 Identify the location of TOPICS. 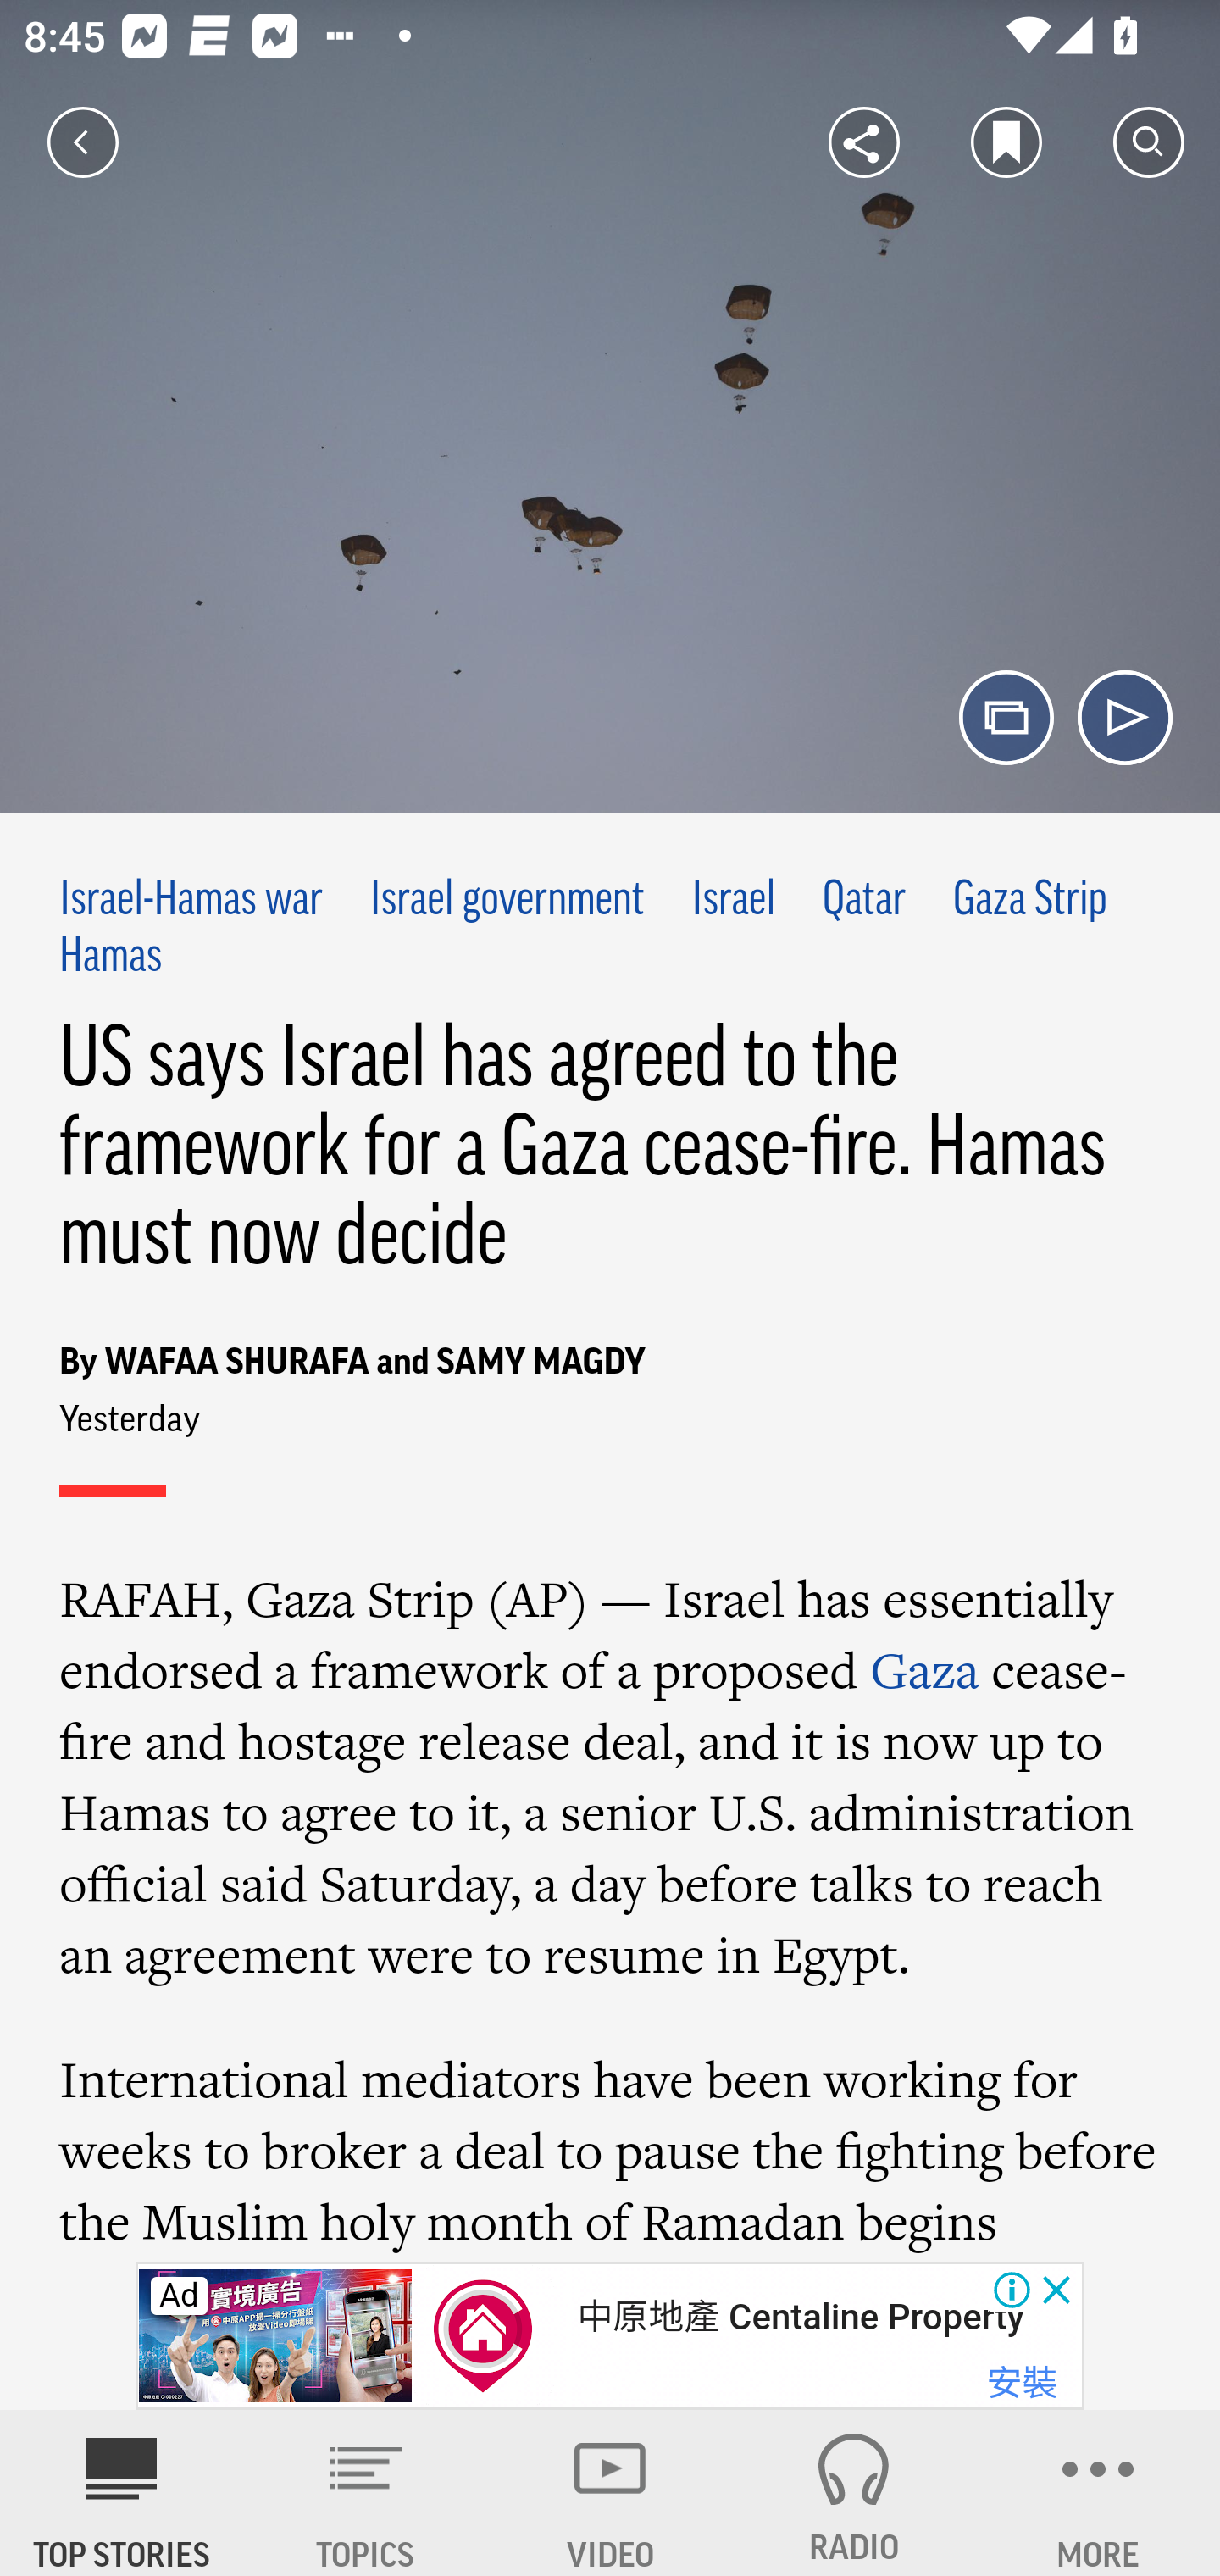
(366, 2493).